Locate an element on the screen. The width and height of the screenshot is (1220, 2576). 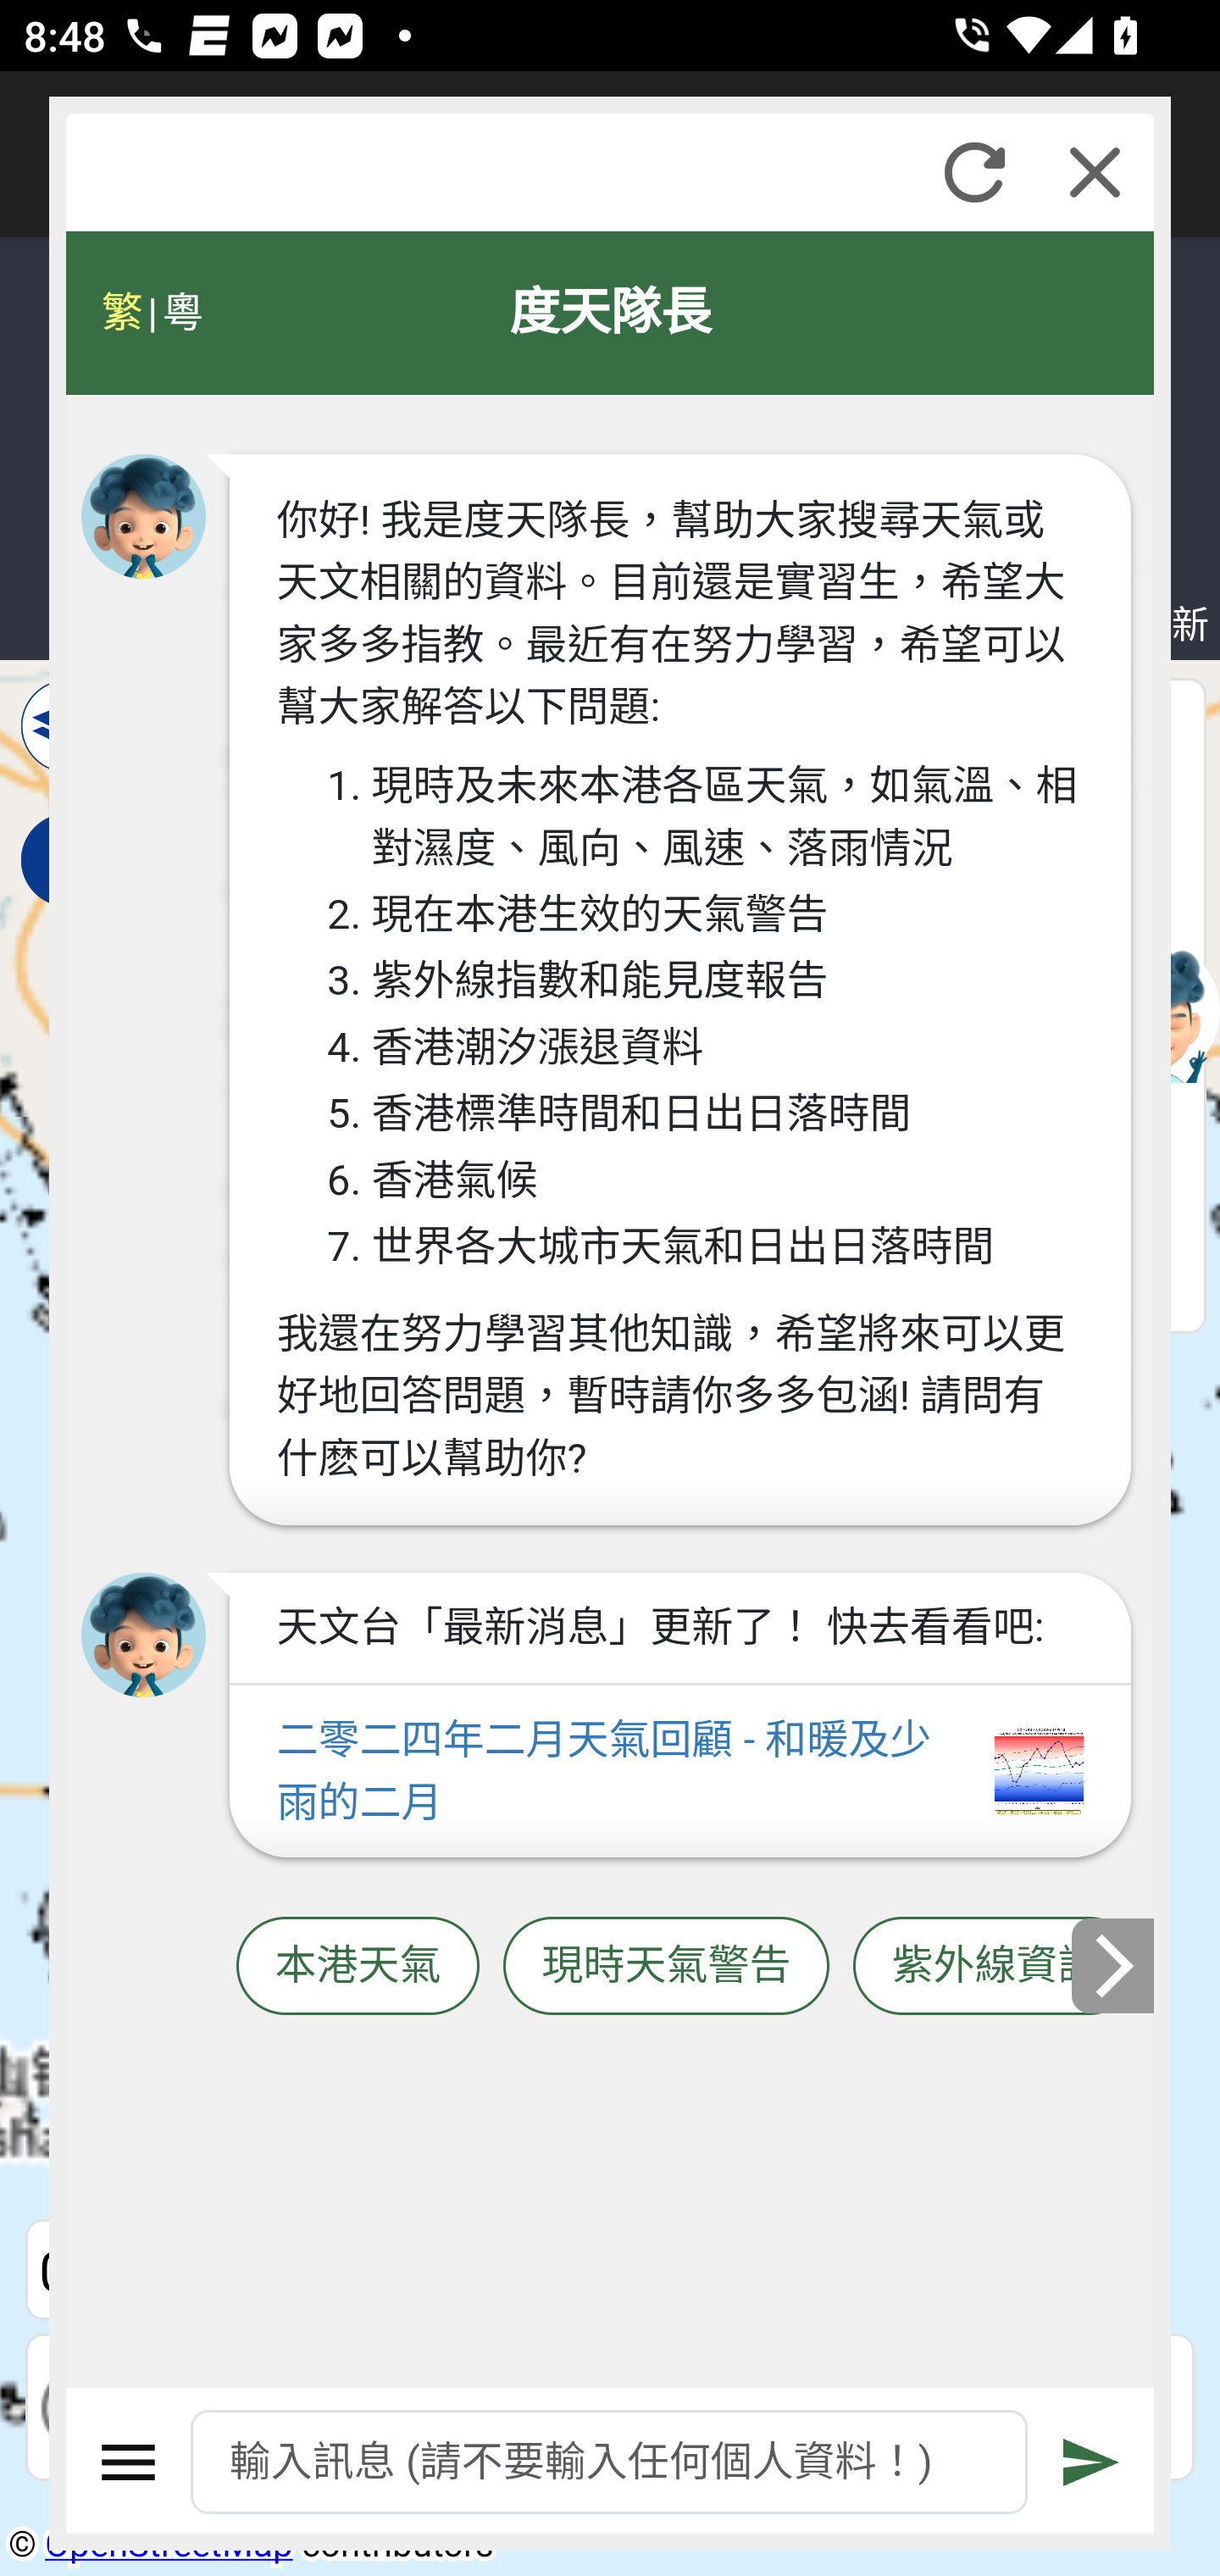
二零二四年二月天氣回顧 - 和暖及少雨的二月 is located at coordinates (679, 1772).